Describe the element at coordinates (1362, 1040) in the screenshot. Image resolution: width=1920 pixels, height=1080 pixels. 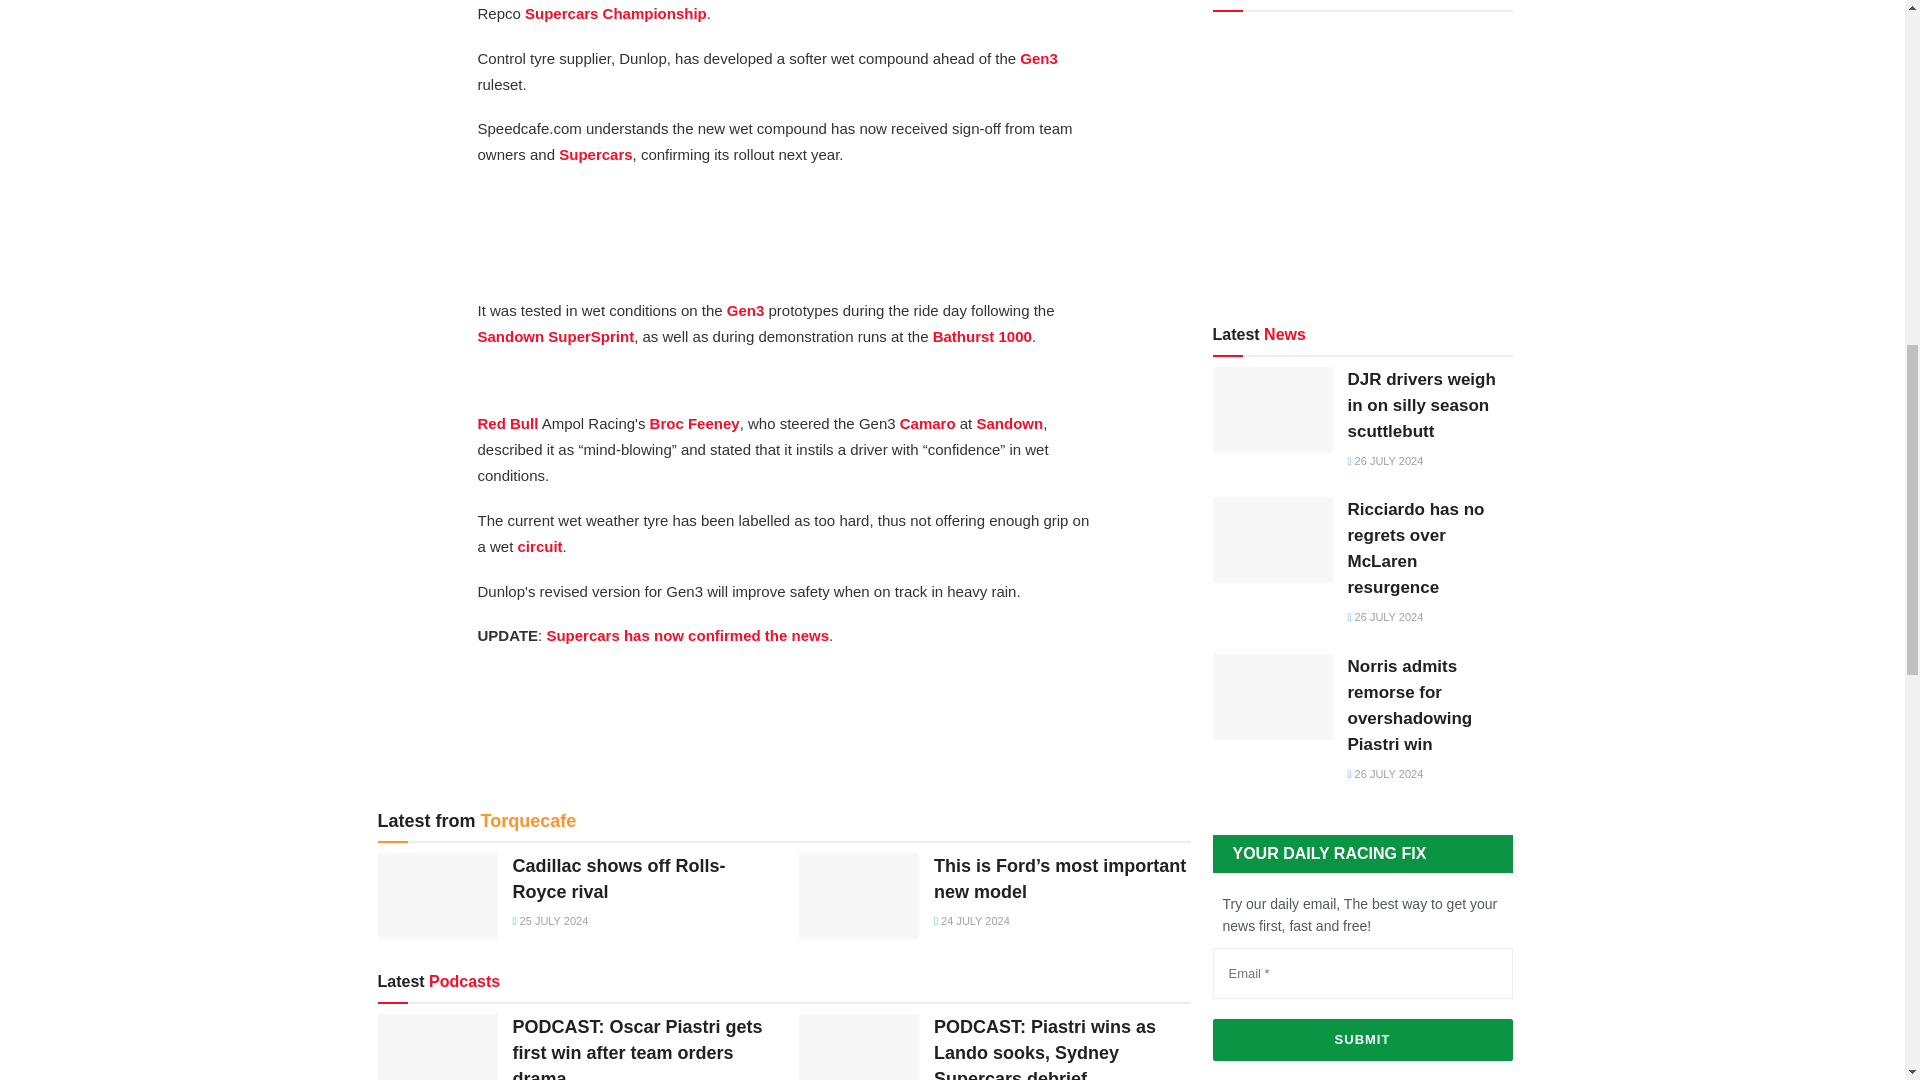
I see `SUBMIT` at that location.